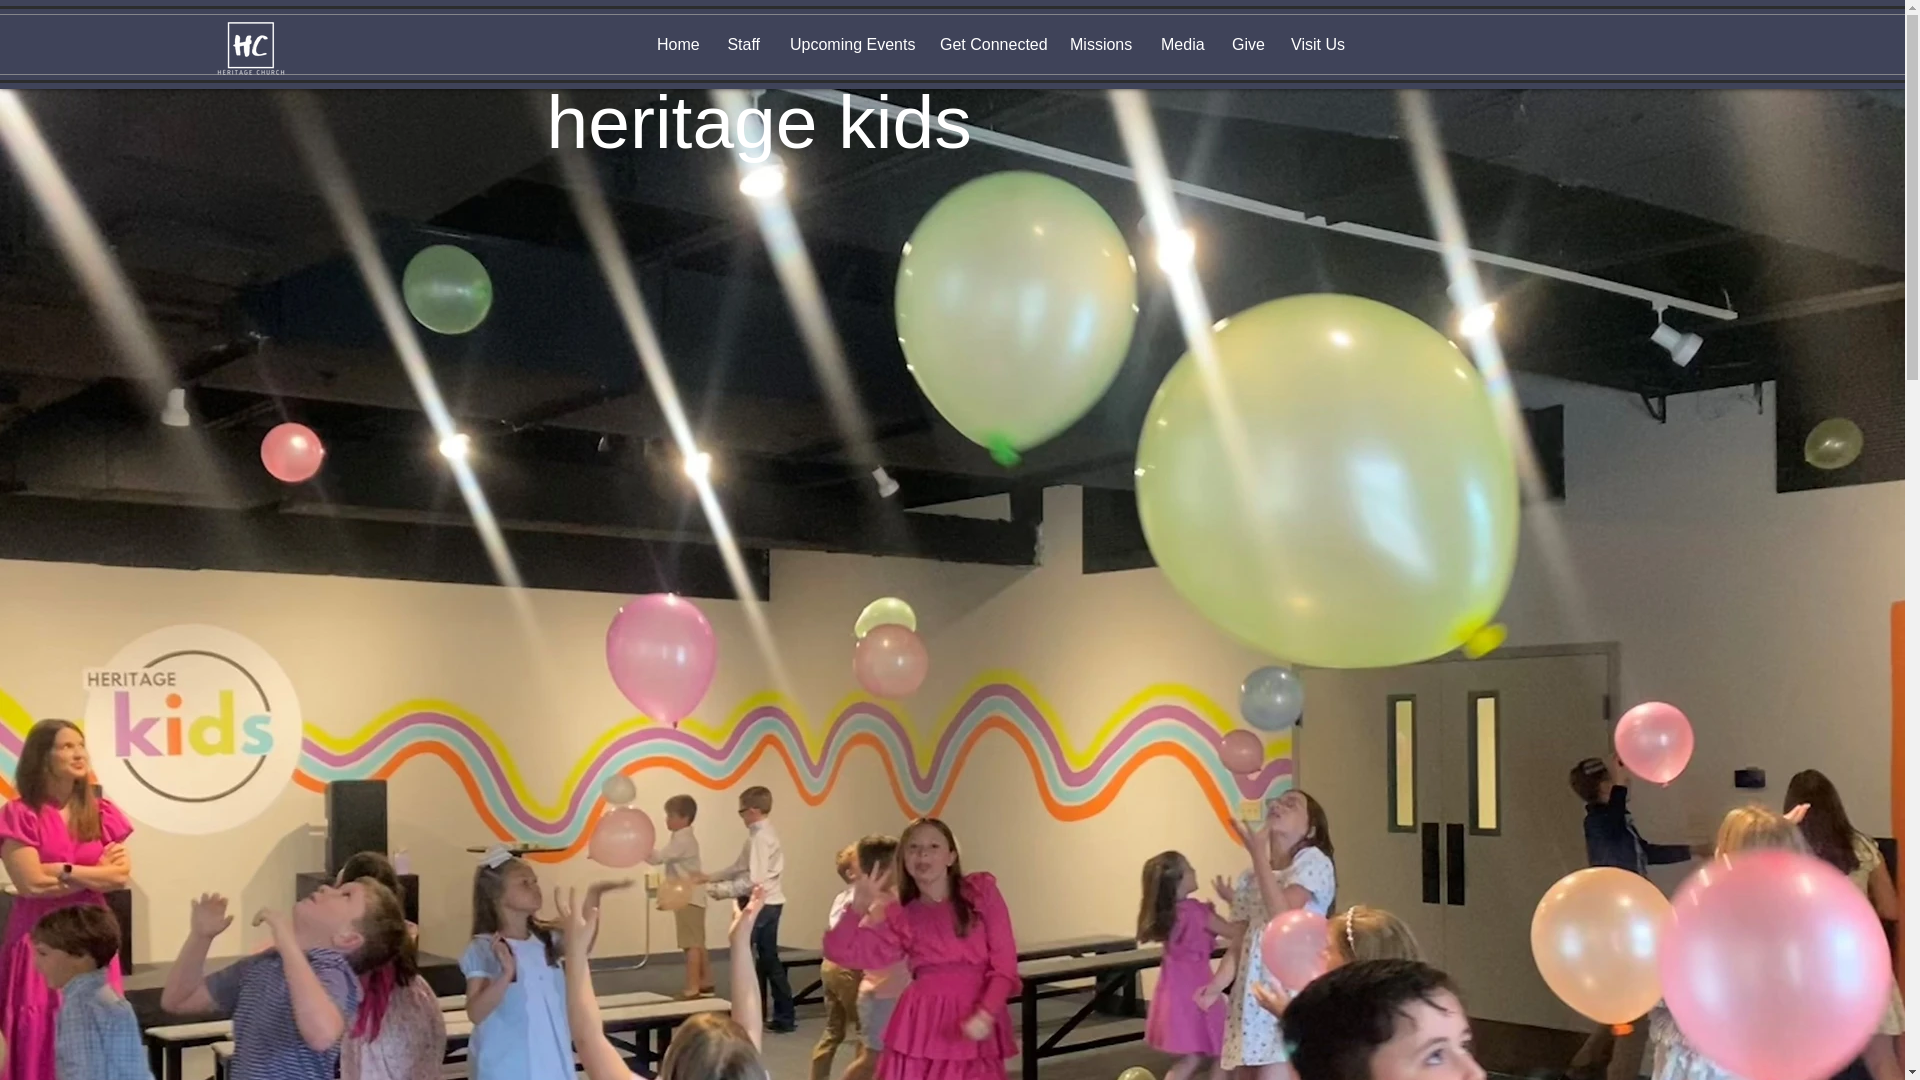 The image size is (1920, 1080). I want to click on Get Connected, so click(990, 45).